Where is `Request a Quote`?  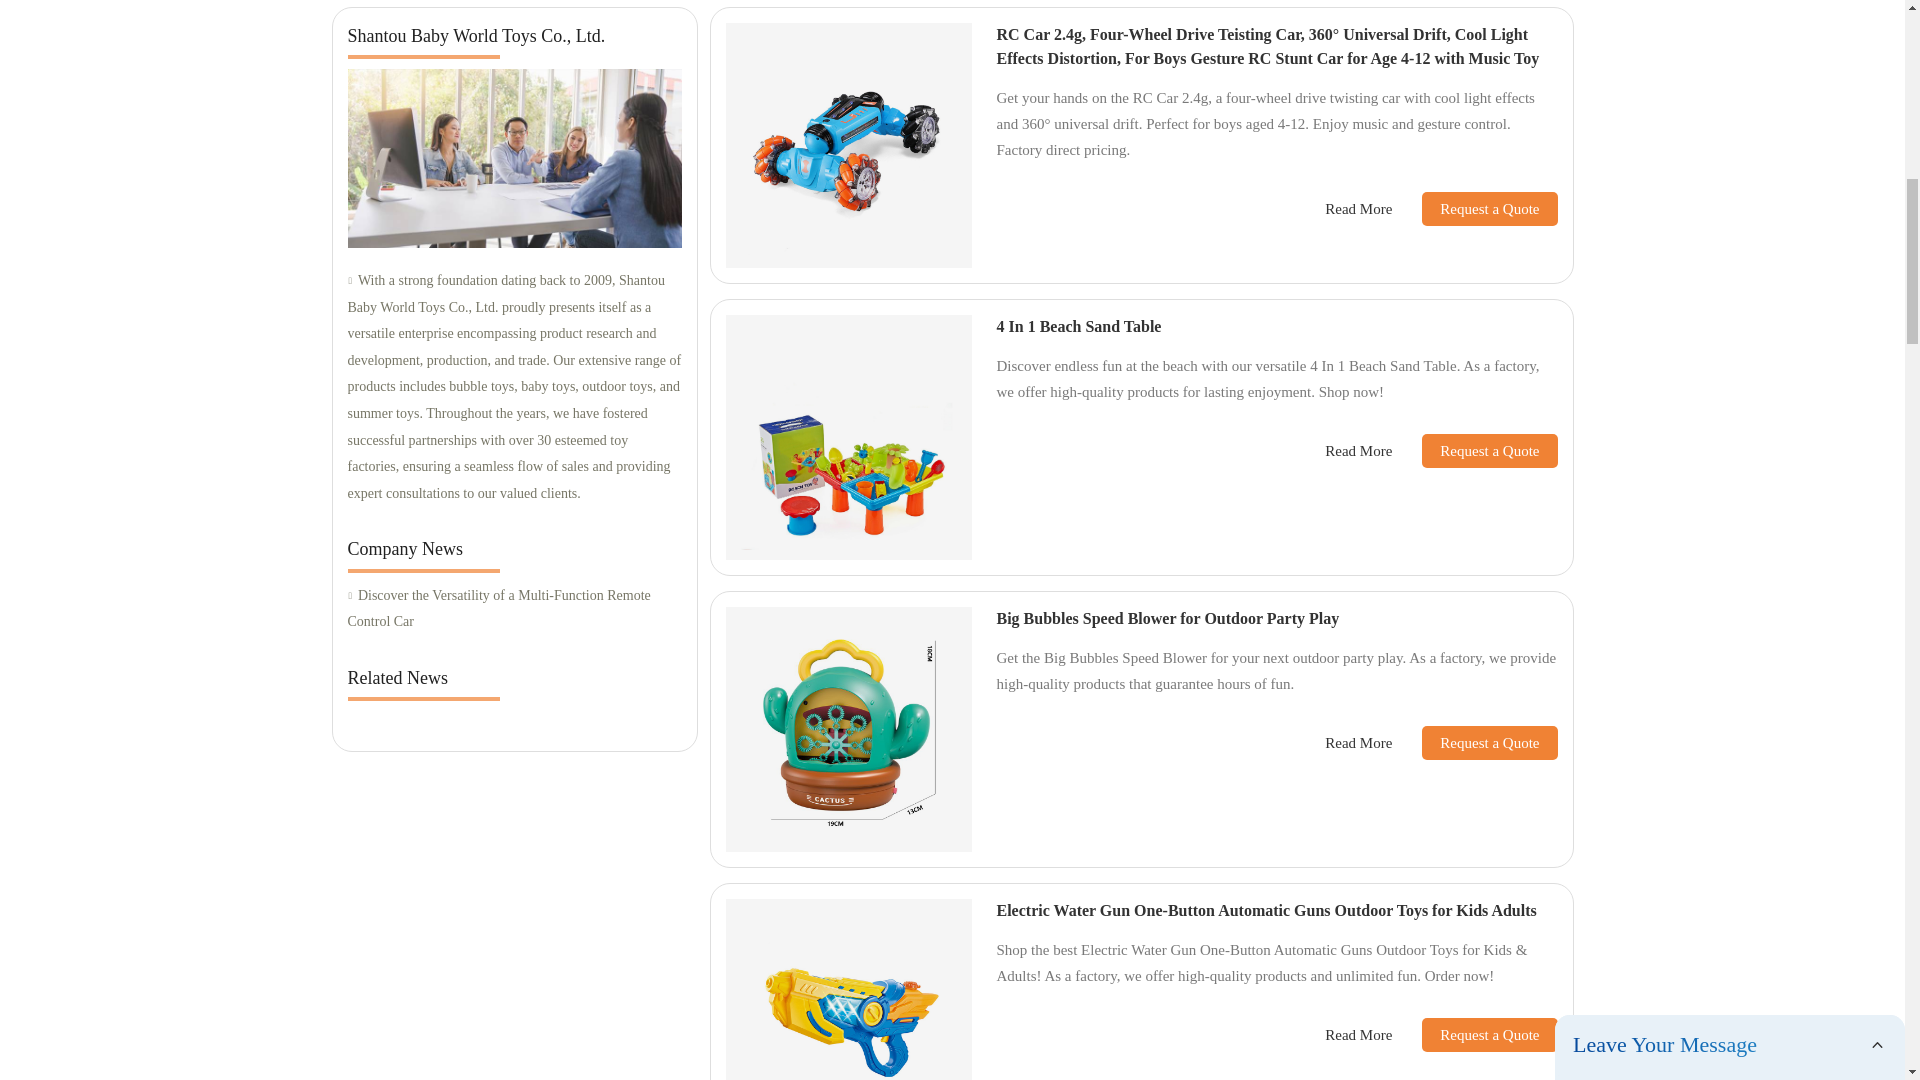
Request a Quote is located at coordinates (1474, 208).